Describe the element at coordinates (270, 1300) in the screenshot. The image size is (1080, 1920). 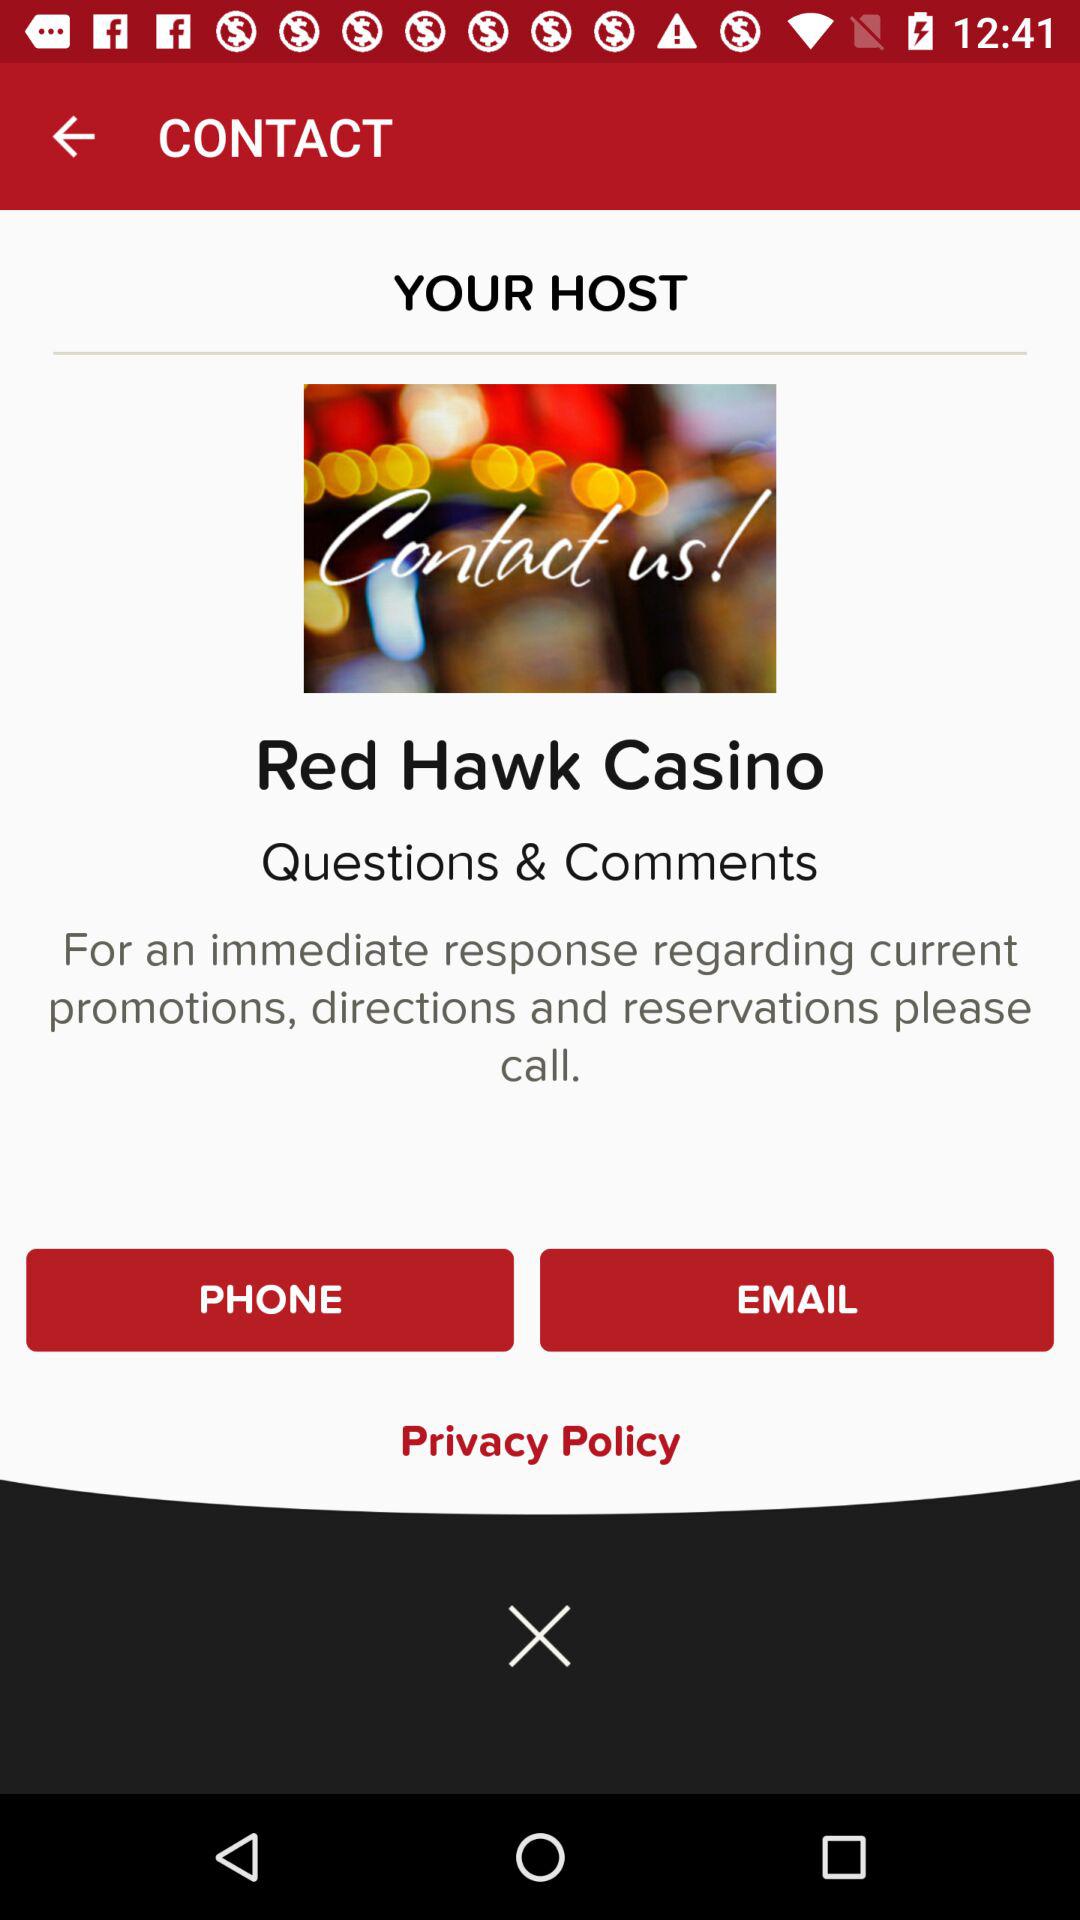
I see `select item at the bottom left corner` at that location.